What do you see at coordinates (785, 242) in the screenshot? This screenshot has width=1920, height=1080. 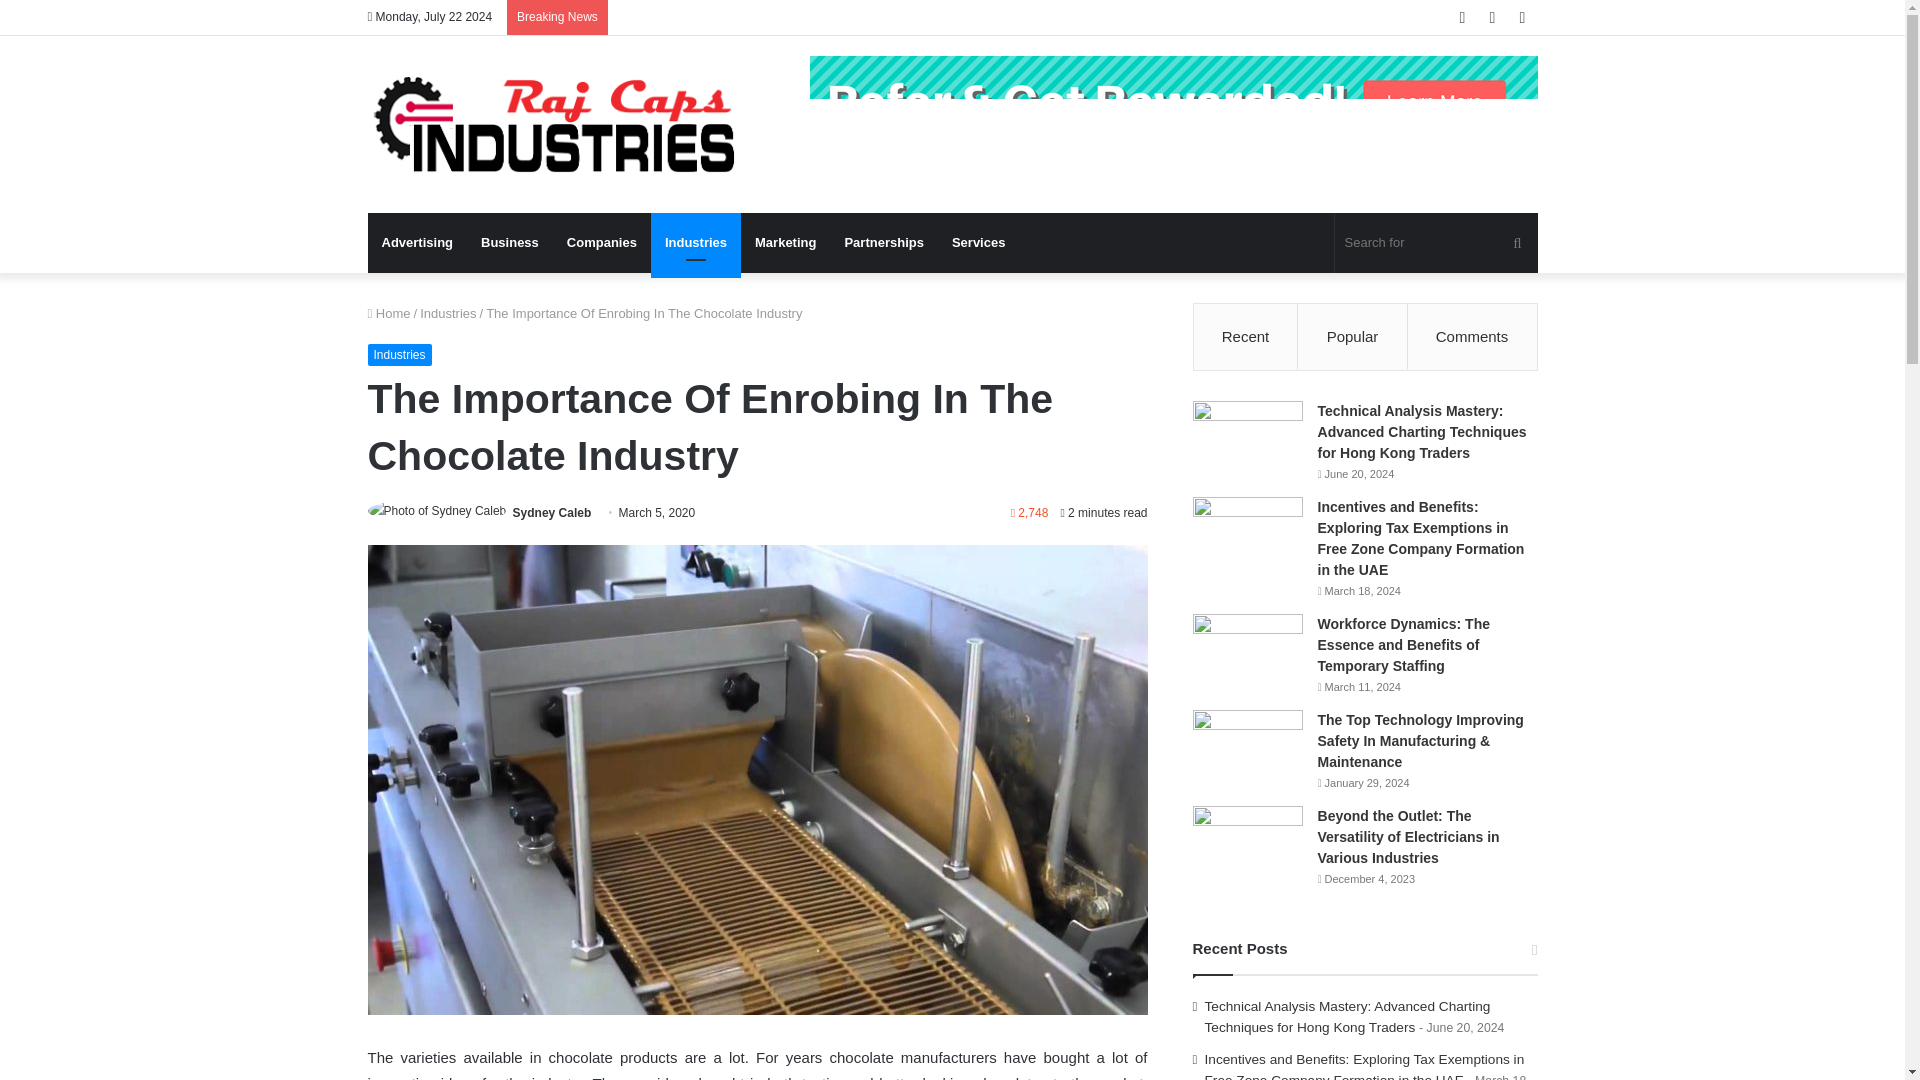 I see `Marketing` at bounding box center [785, 242].